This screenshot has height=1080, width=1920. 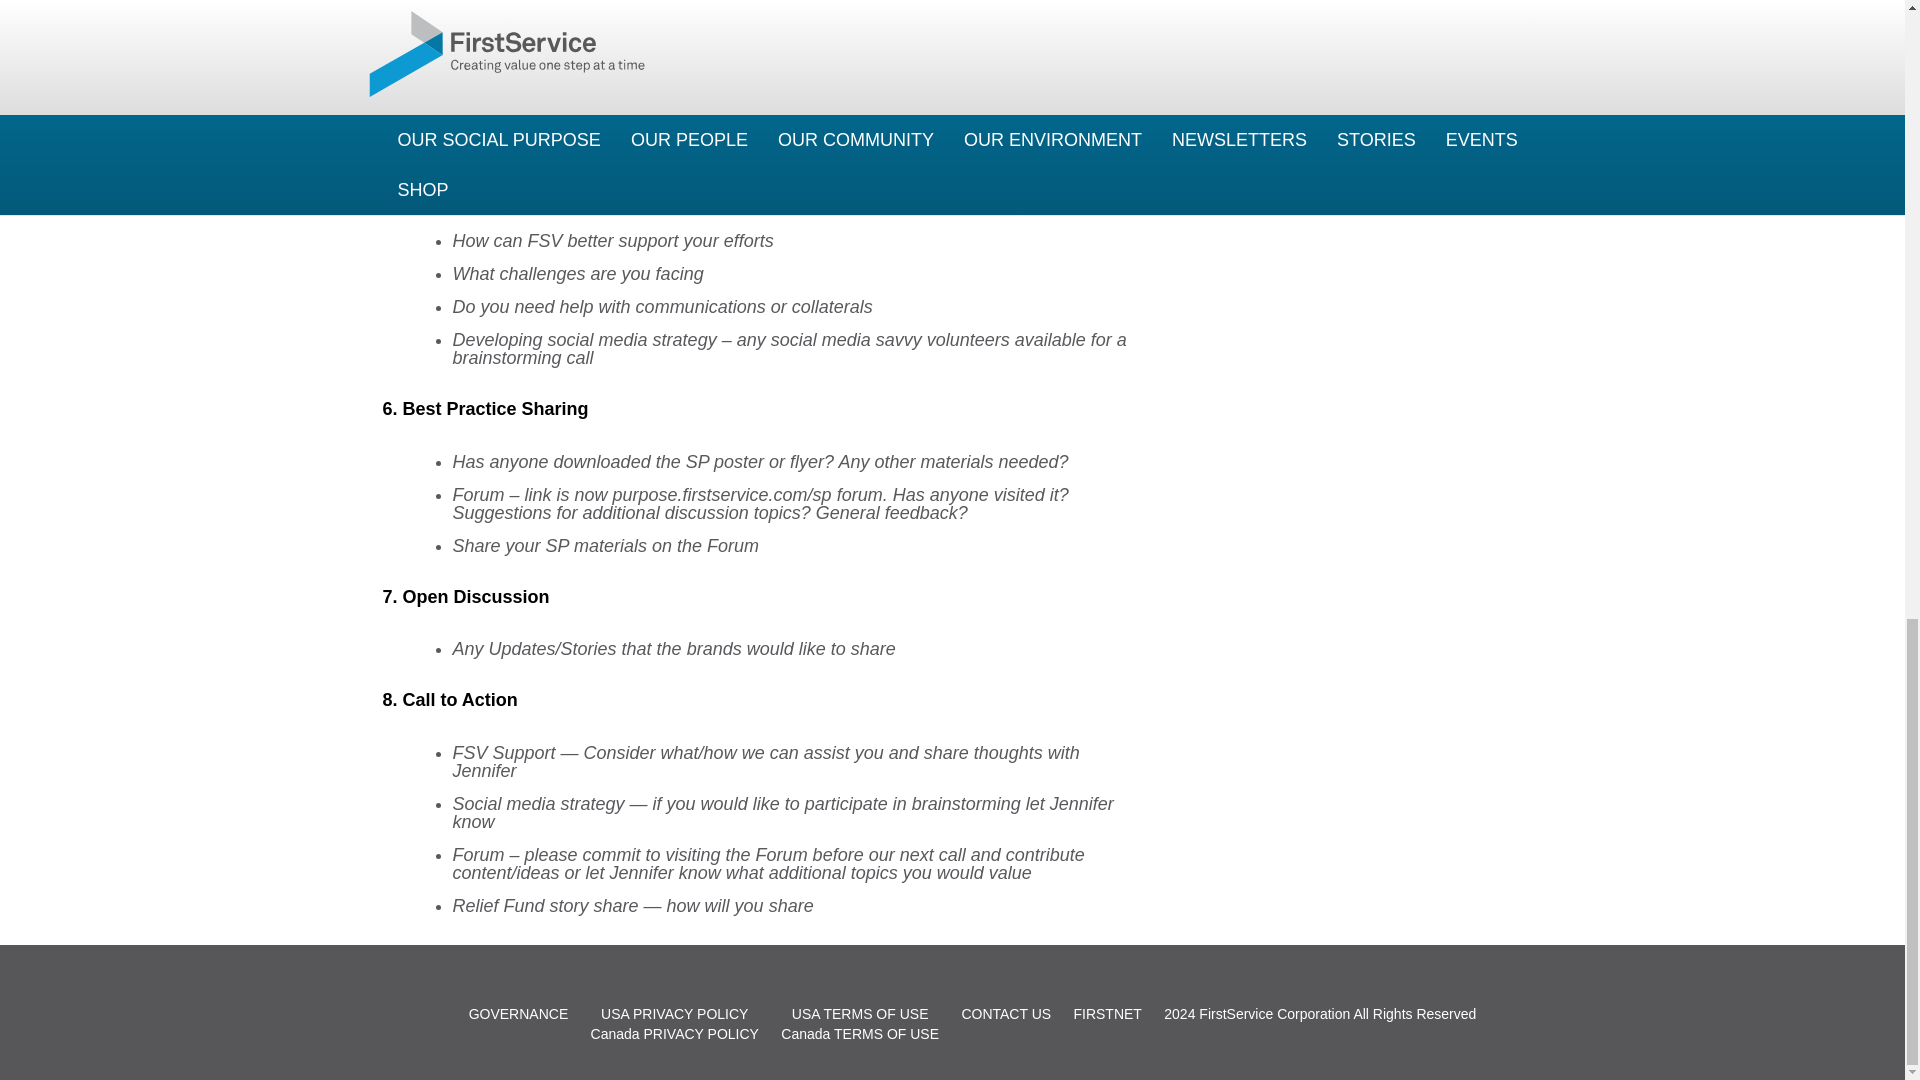 What do you see at coordinates (674, 1034) in the screenshot?
I see `Canada PRIVACY POLICY` at bounding box center [674, 1034].